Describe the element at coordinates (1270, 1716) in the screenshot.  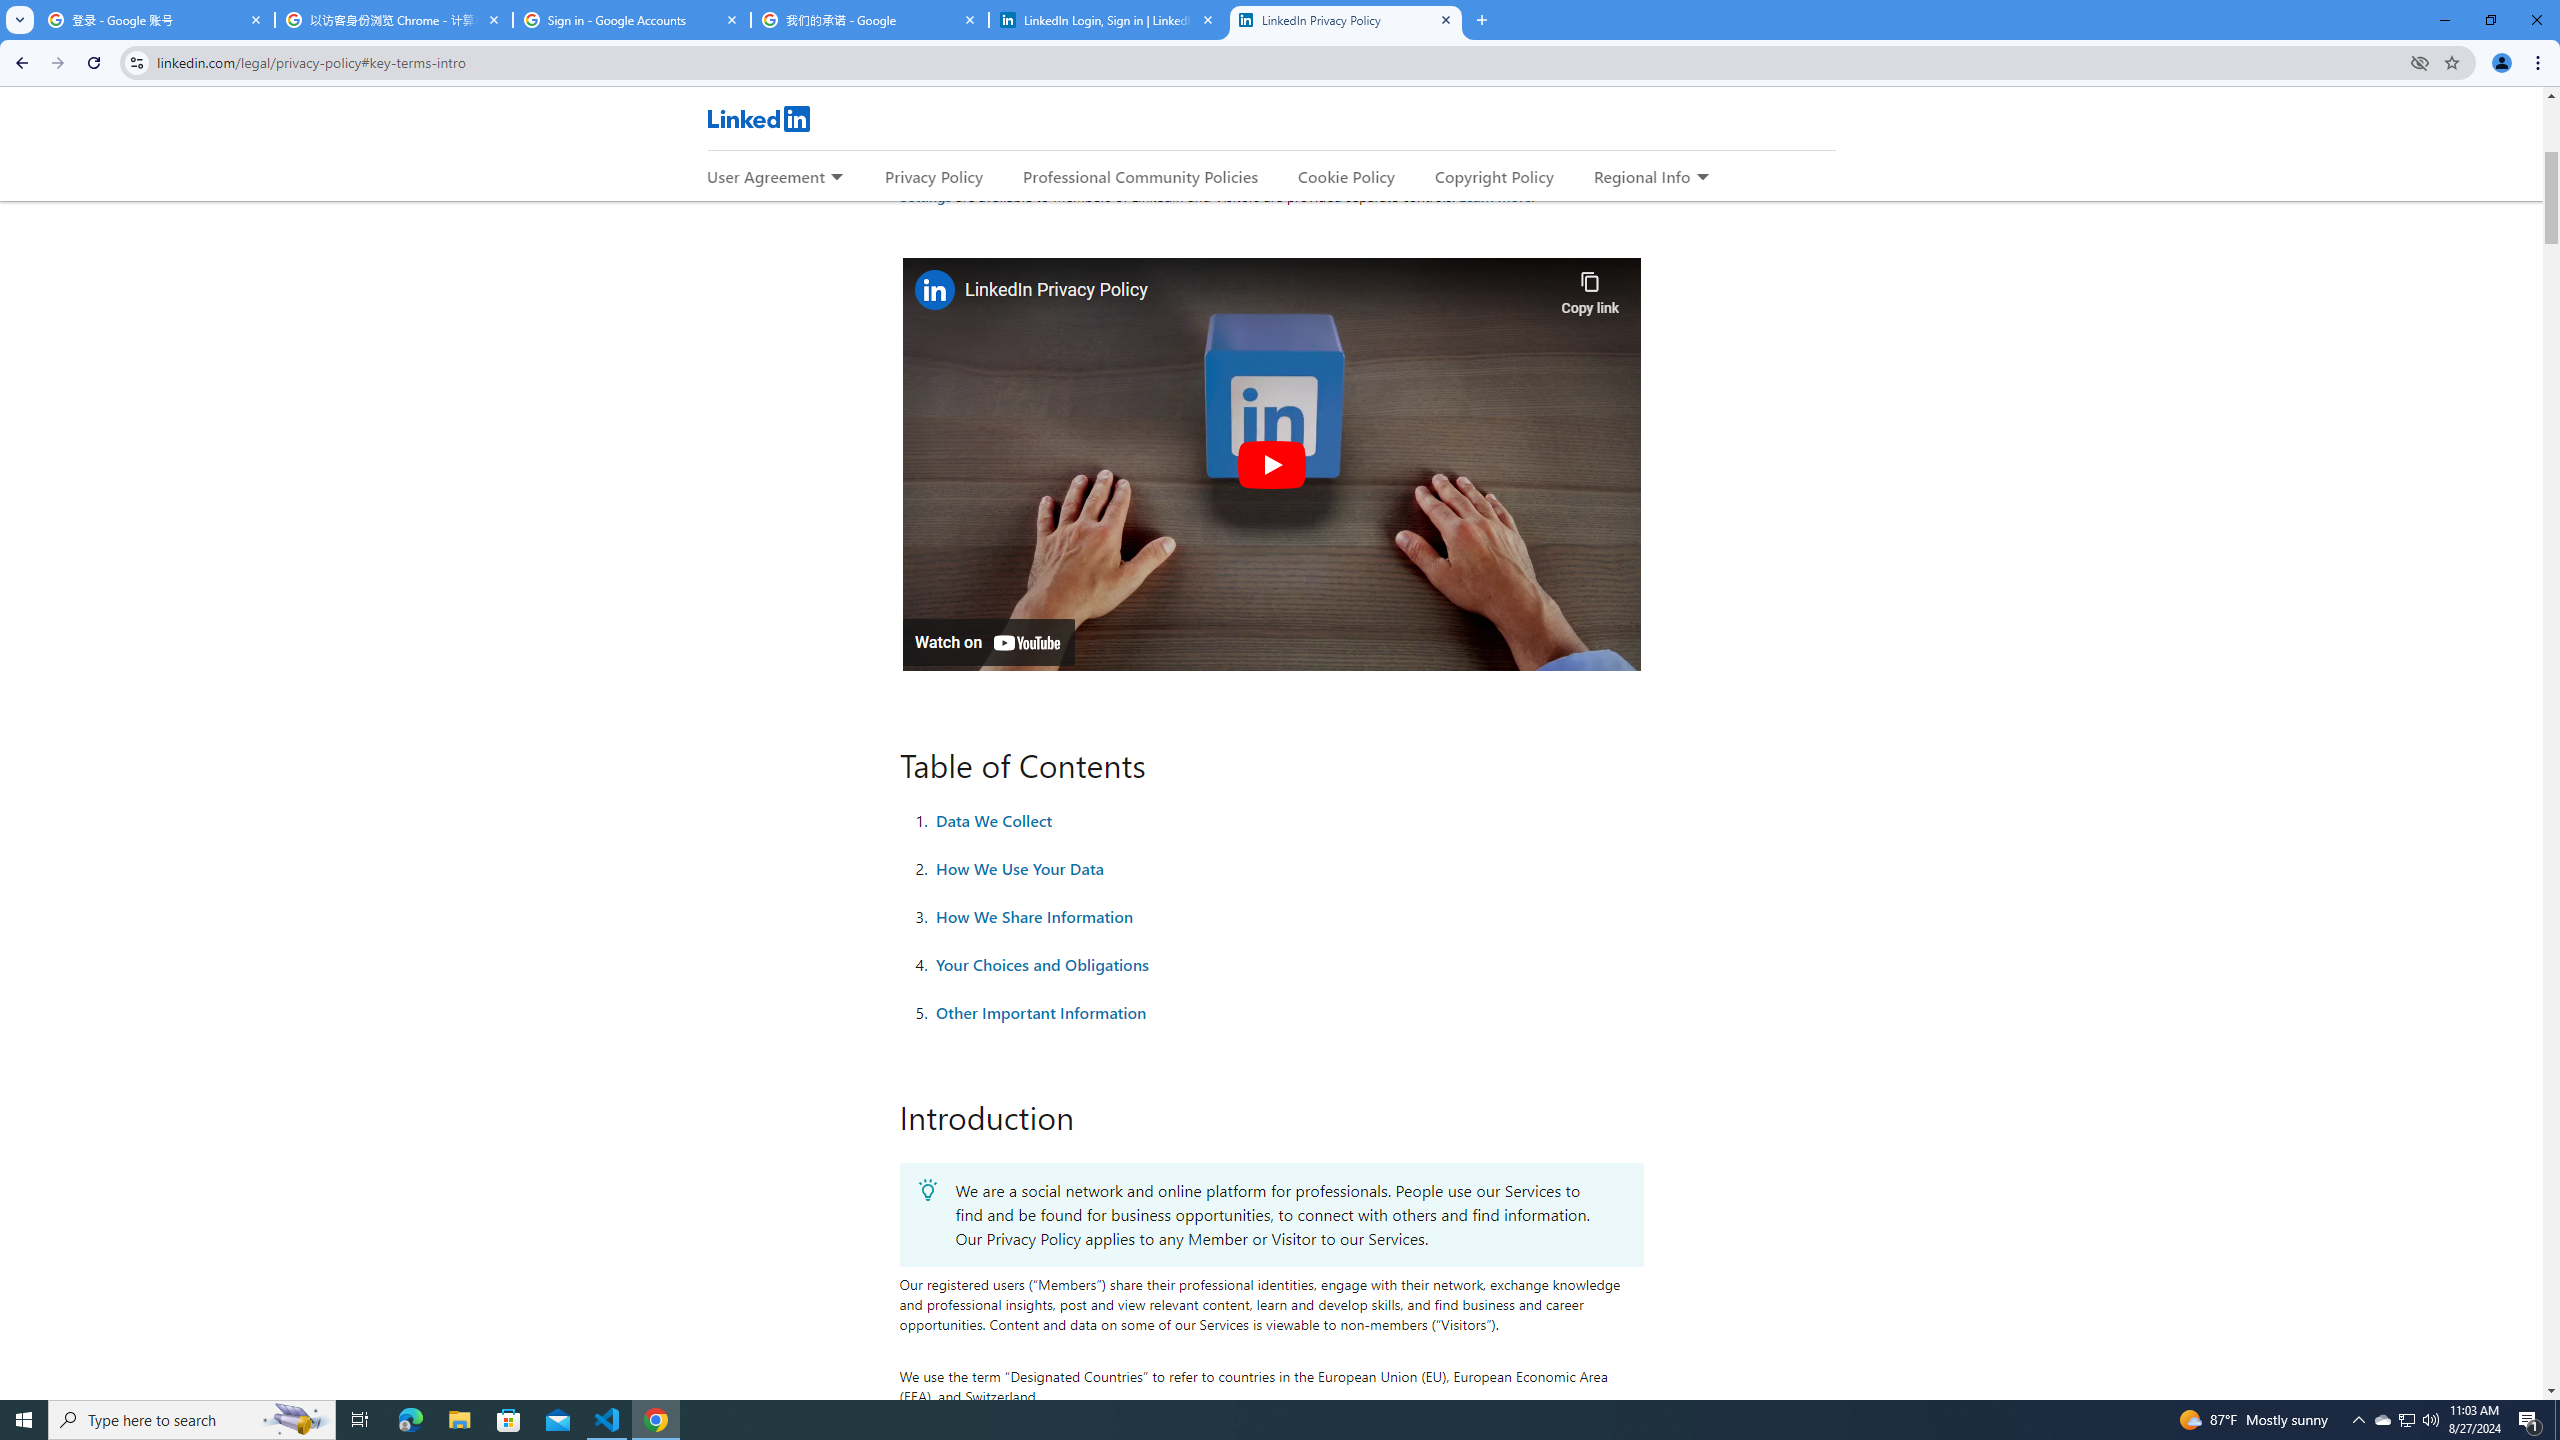
I see `AutomationID: int` at that location.